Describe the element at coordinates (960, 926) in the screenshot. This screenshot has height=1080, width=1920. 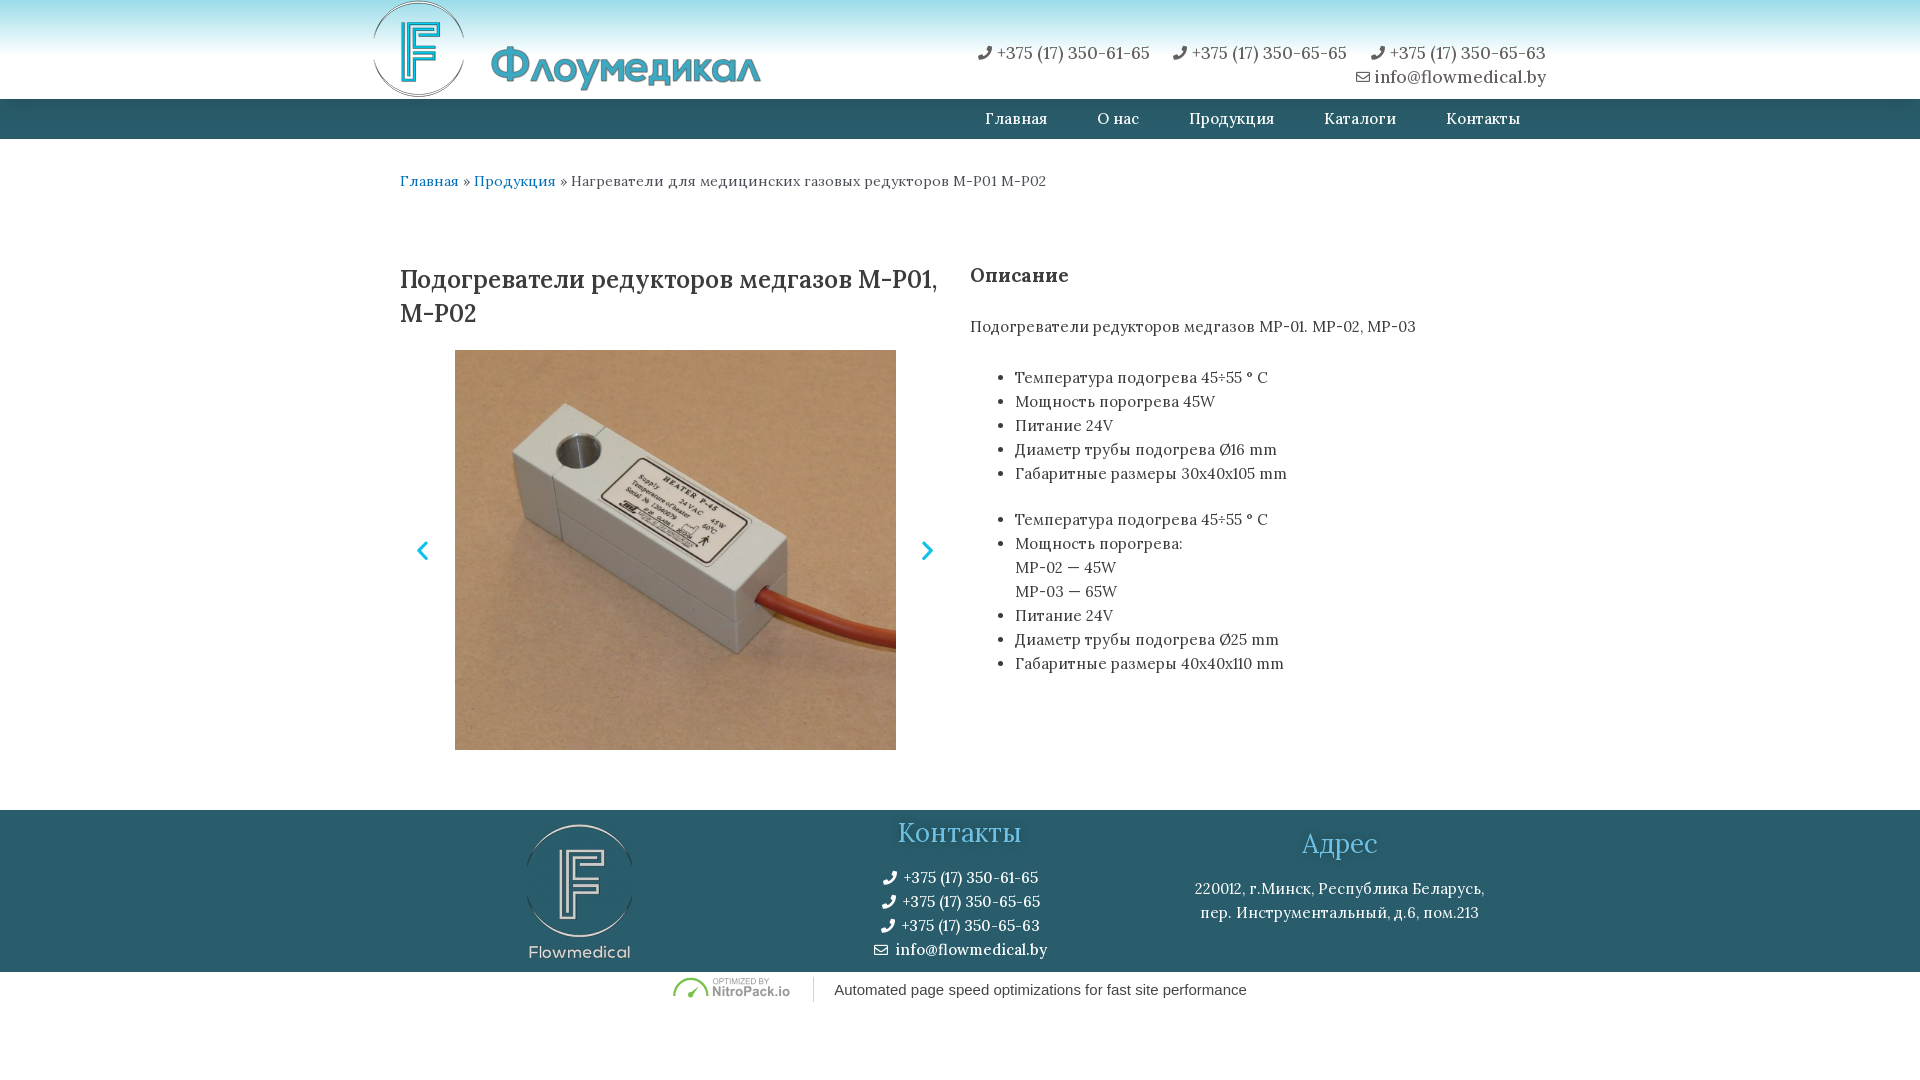
I see `+375 (17) 350-65-63` at that location.